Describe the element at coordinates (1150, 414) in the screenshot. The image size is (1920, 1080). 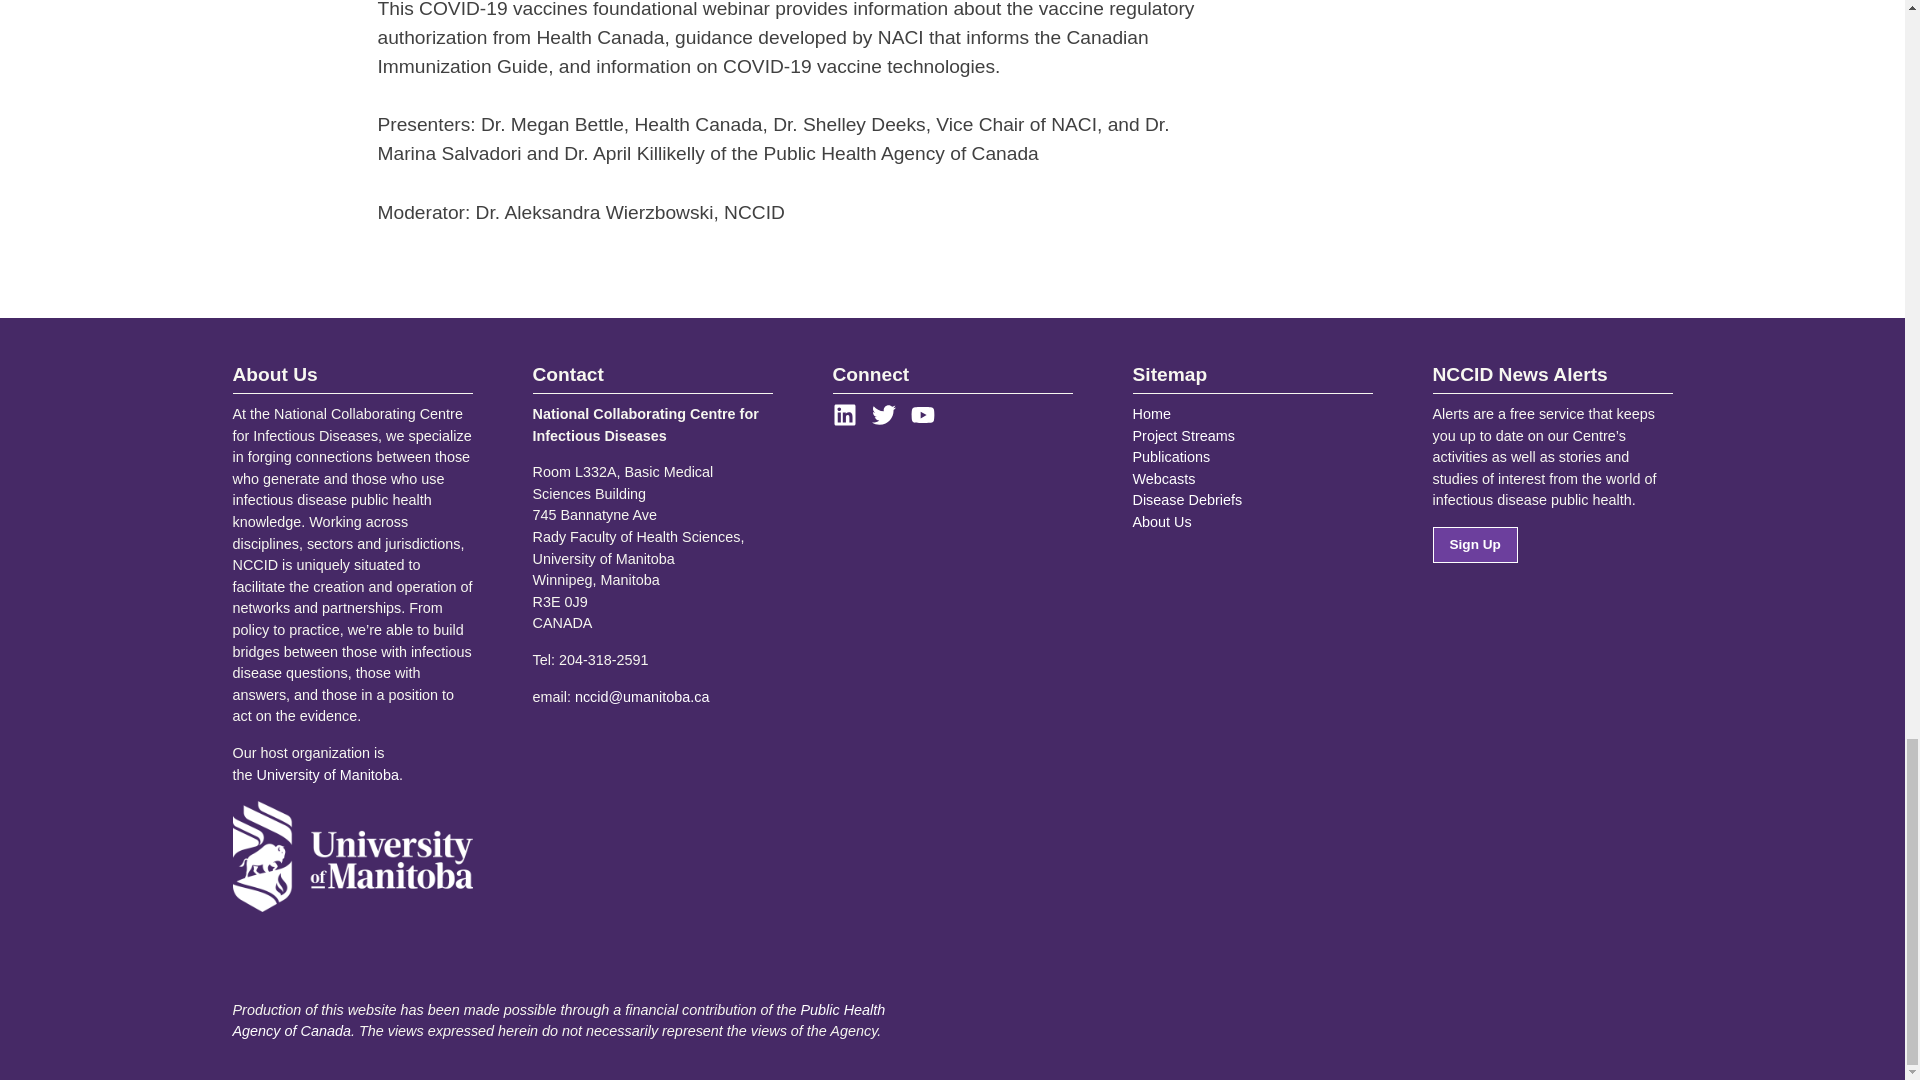
I see `Home` at that location.